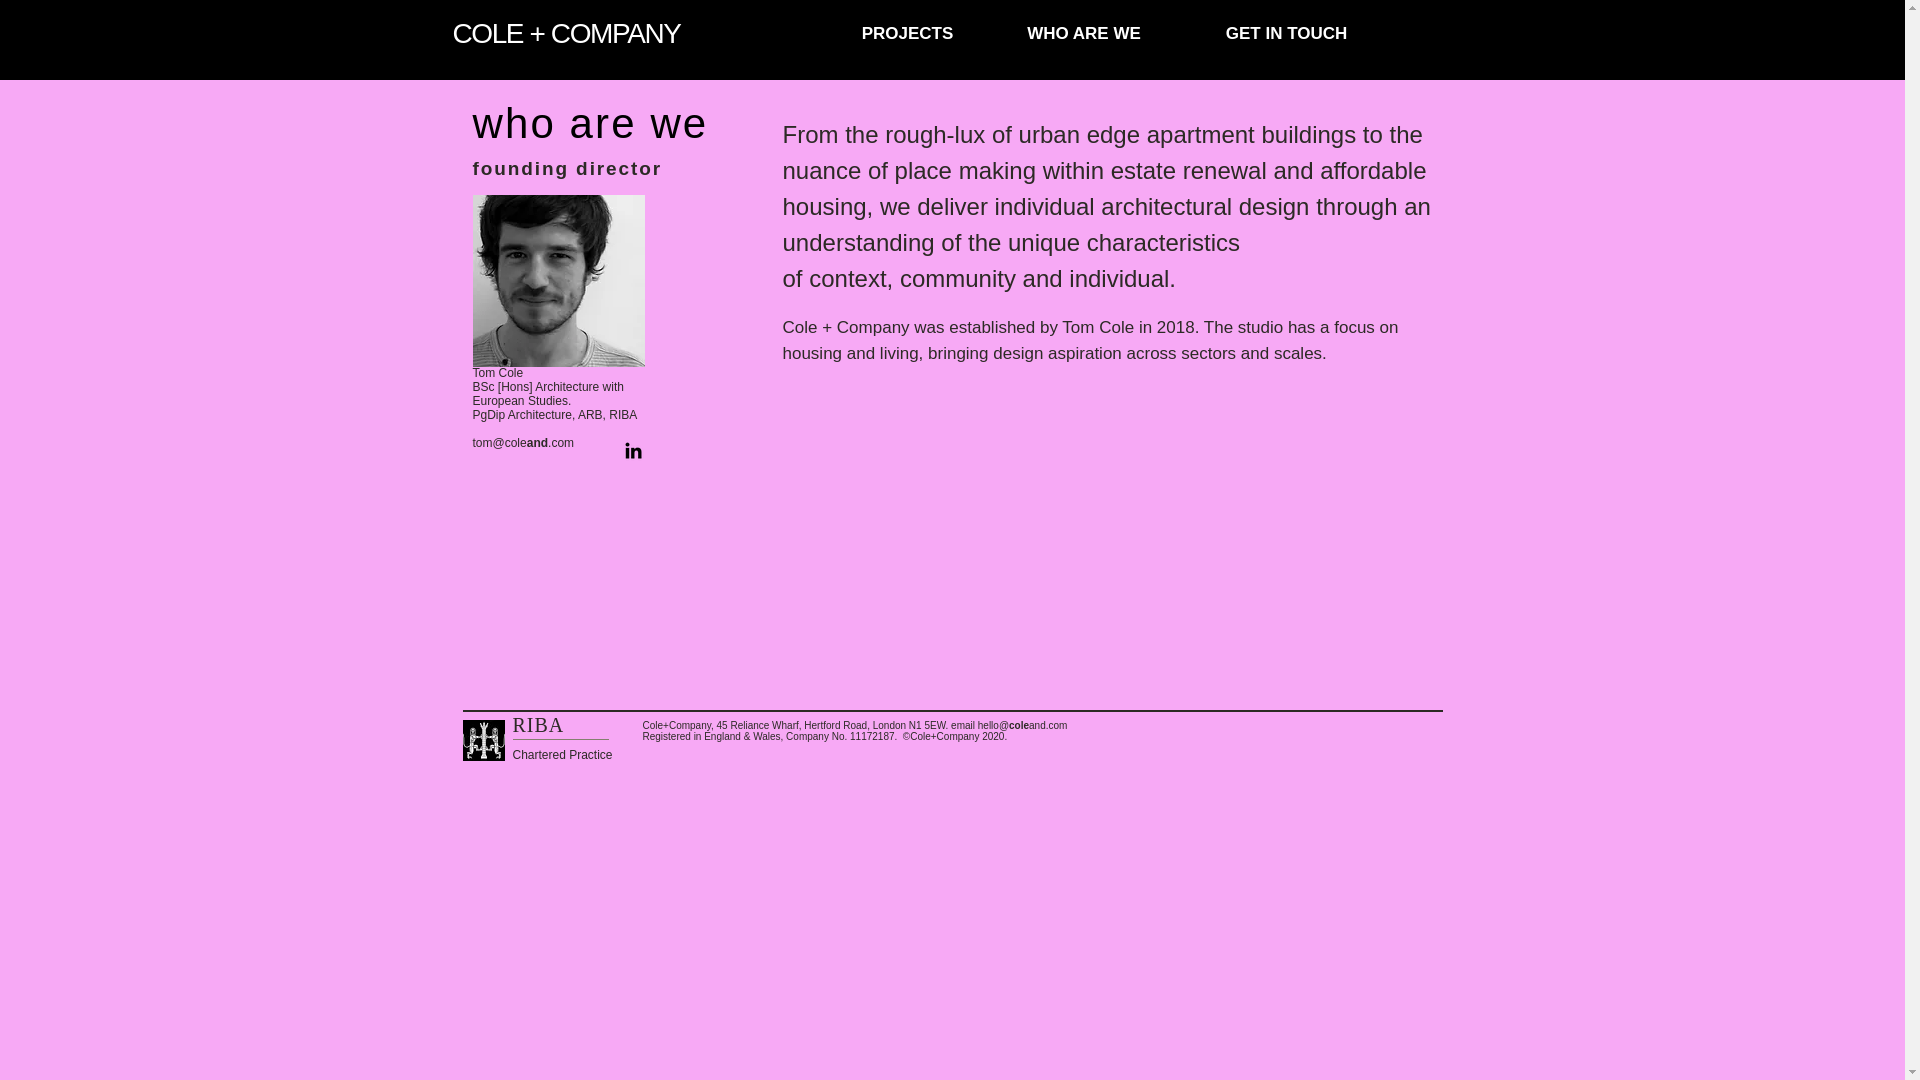  I want to click on RIBA Crest.jpg, so click(482, 740).